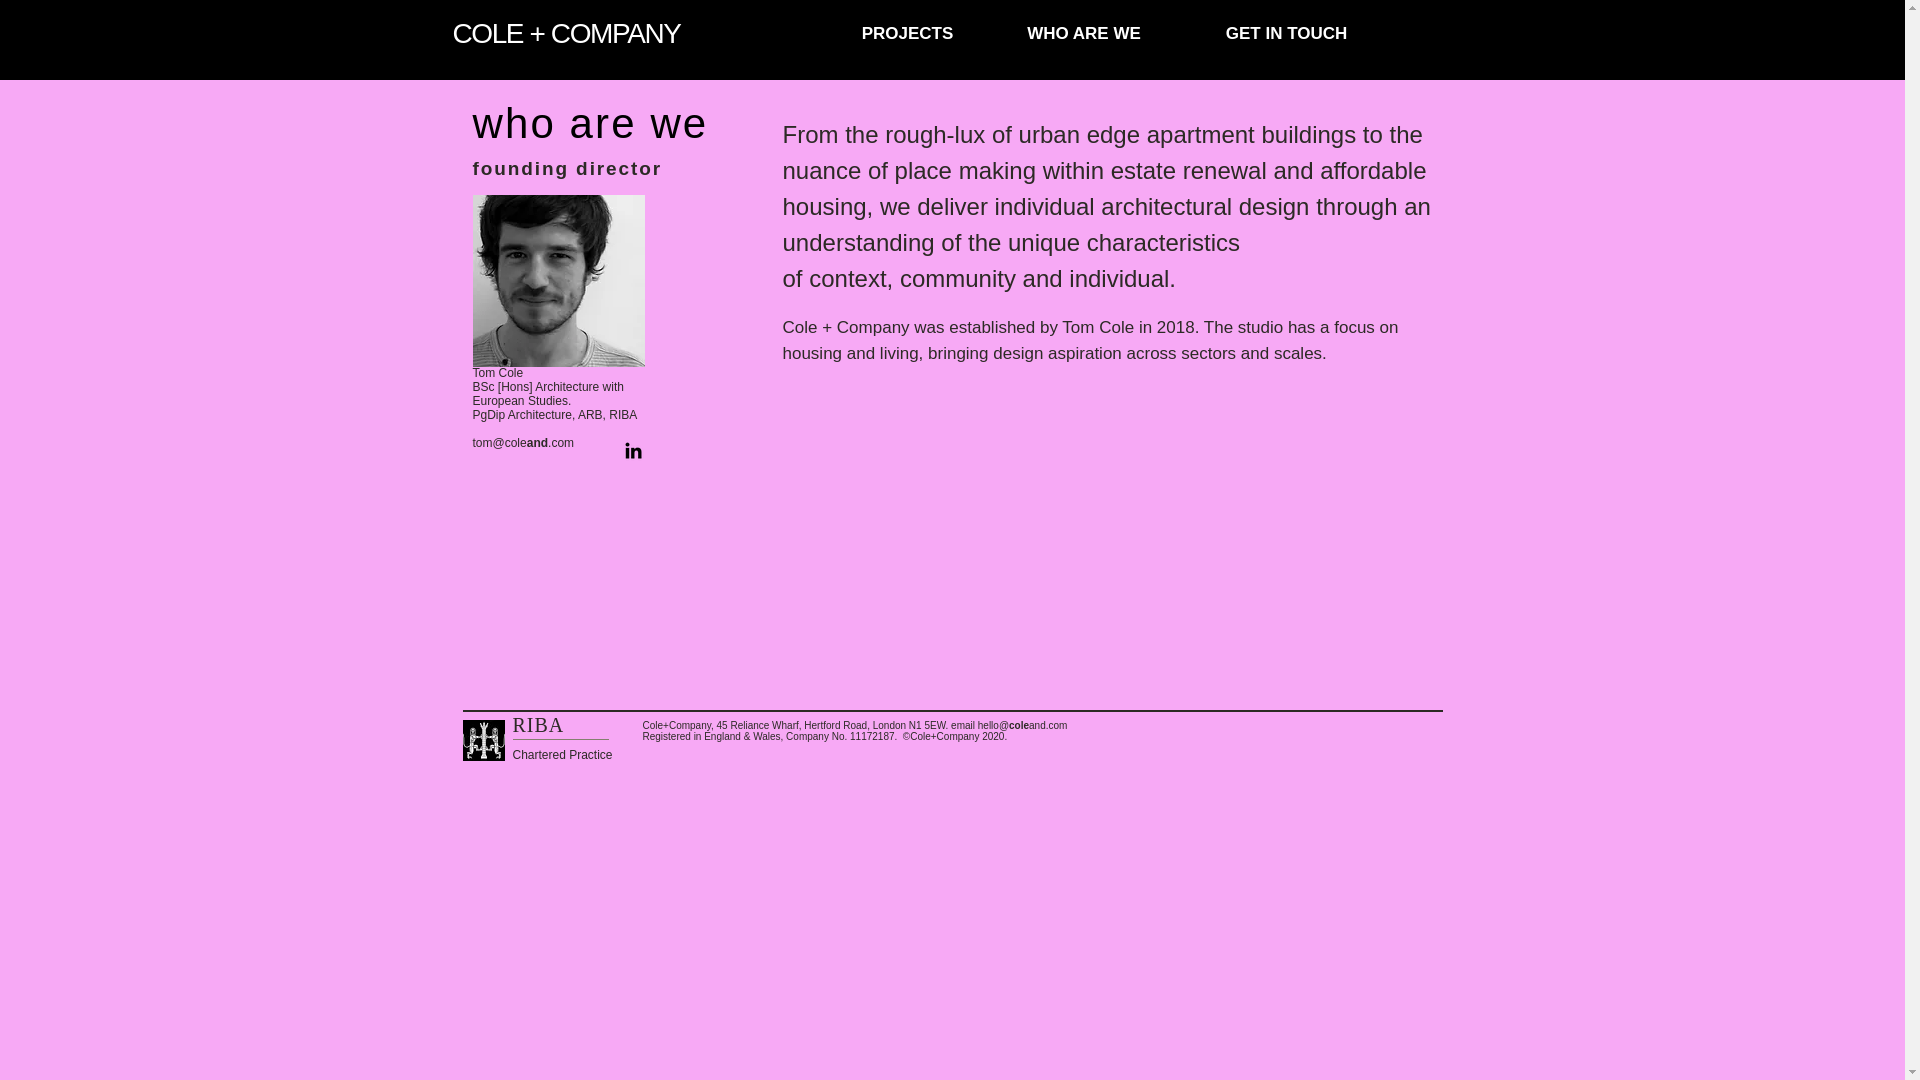  I want to click on RIBA Crest.jpg, so click(482, 740).